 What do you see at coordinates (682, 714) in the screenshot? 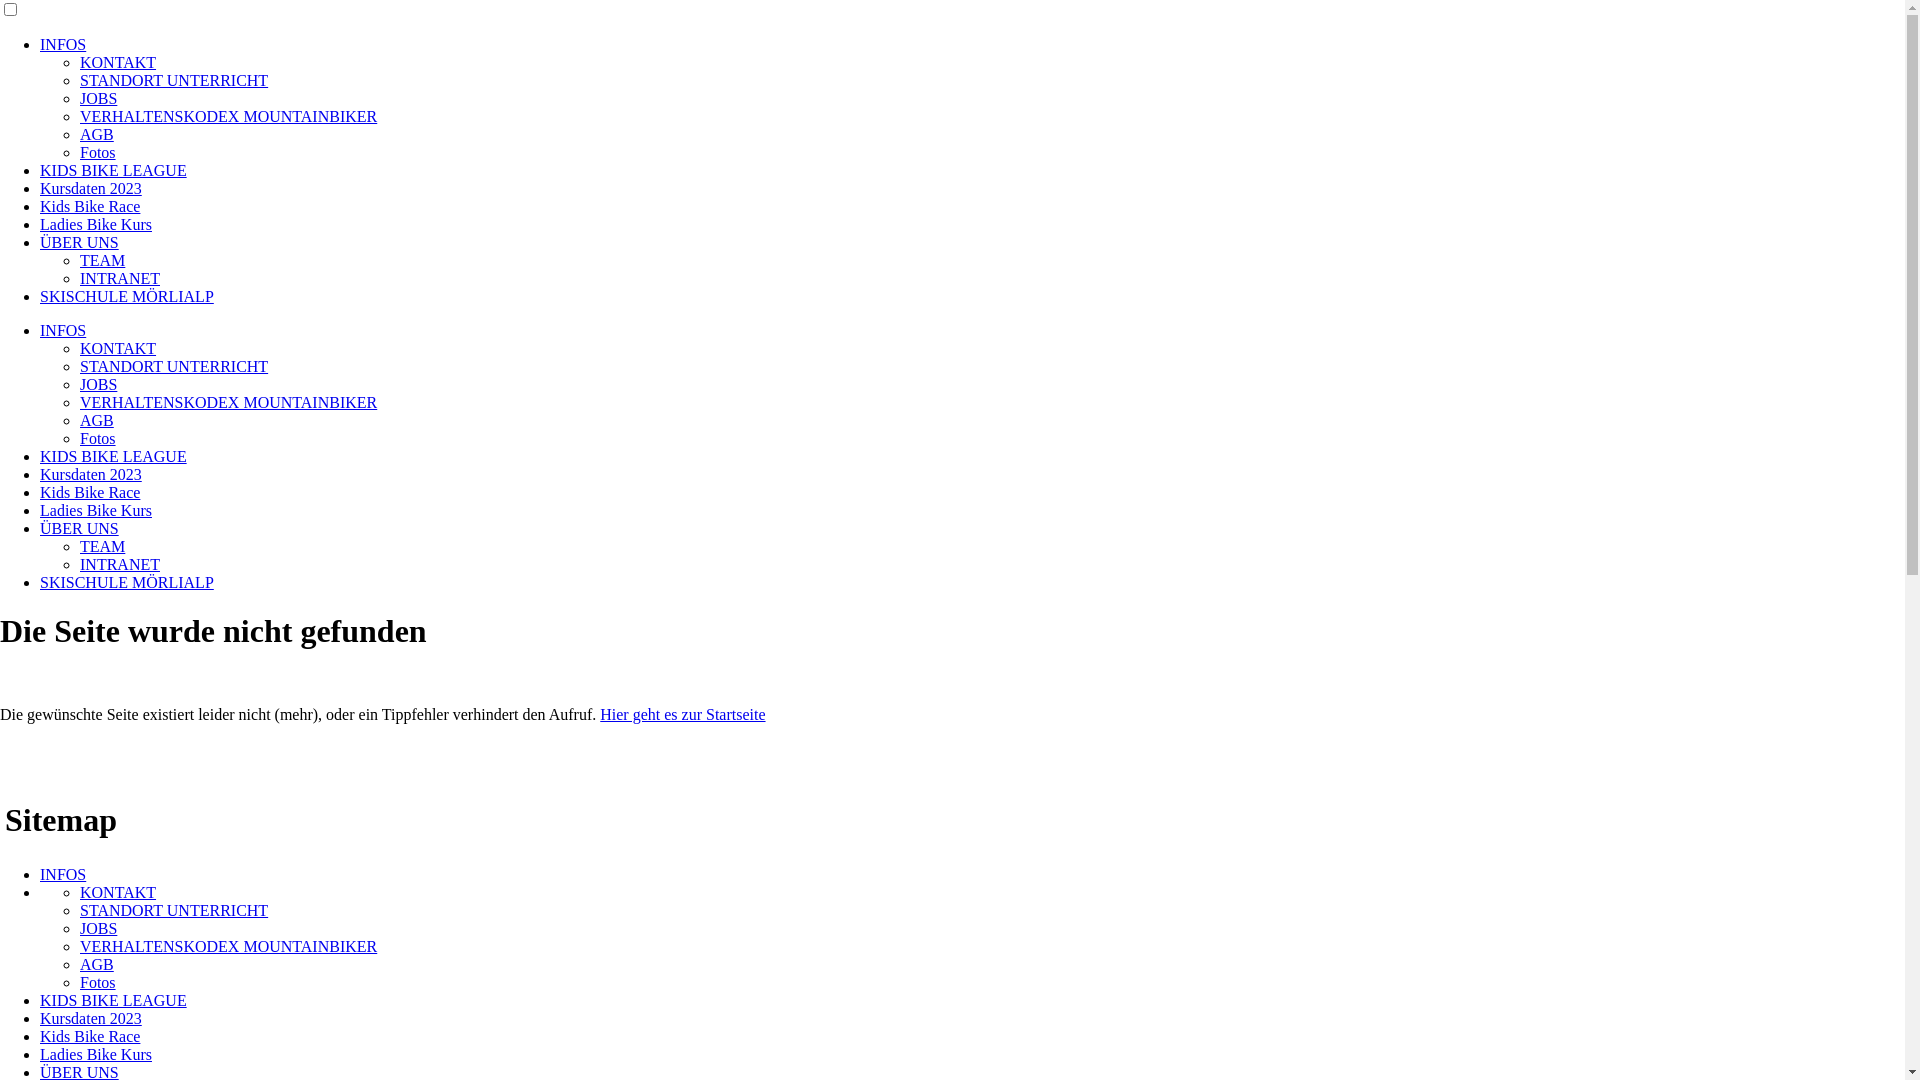
I see `Hier geht es zur Startseite` at bounding box center [682, 714].